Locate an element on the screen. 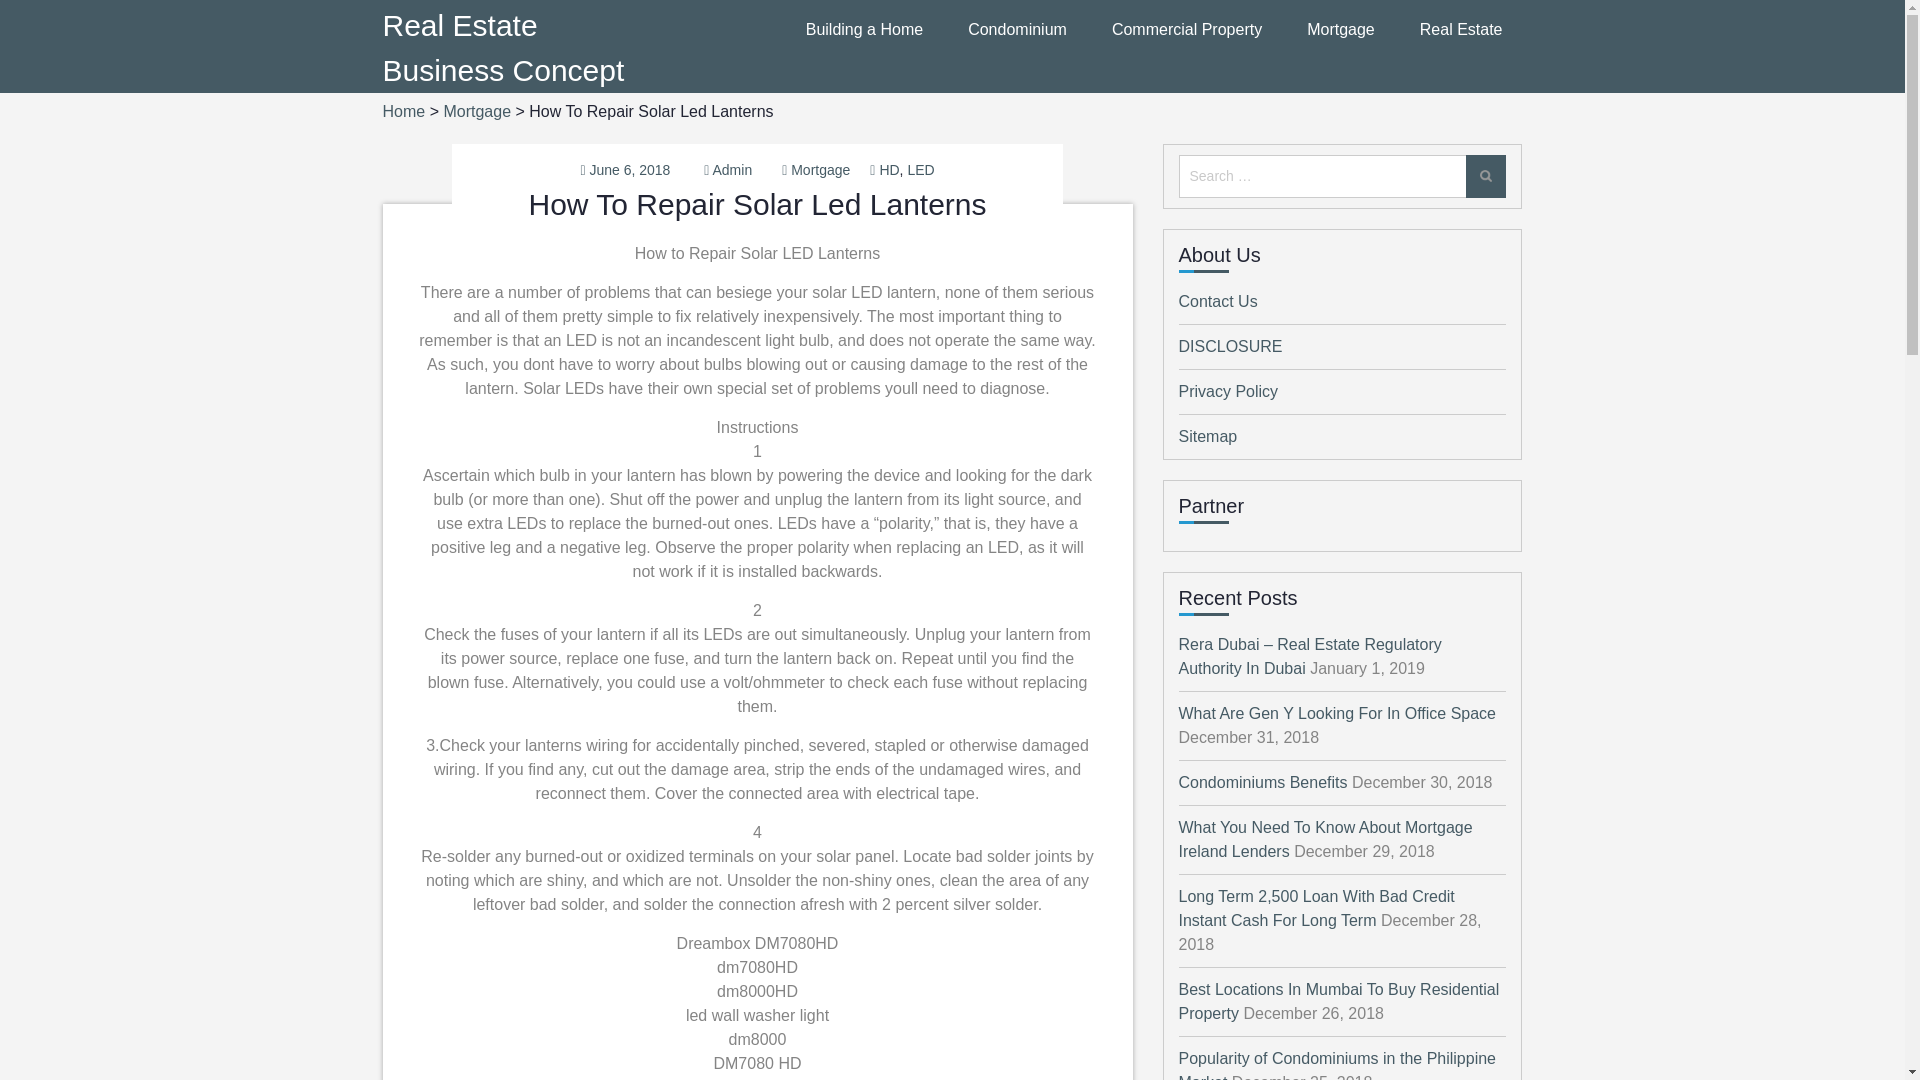  Search is located at coordinates (1486, 176).